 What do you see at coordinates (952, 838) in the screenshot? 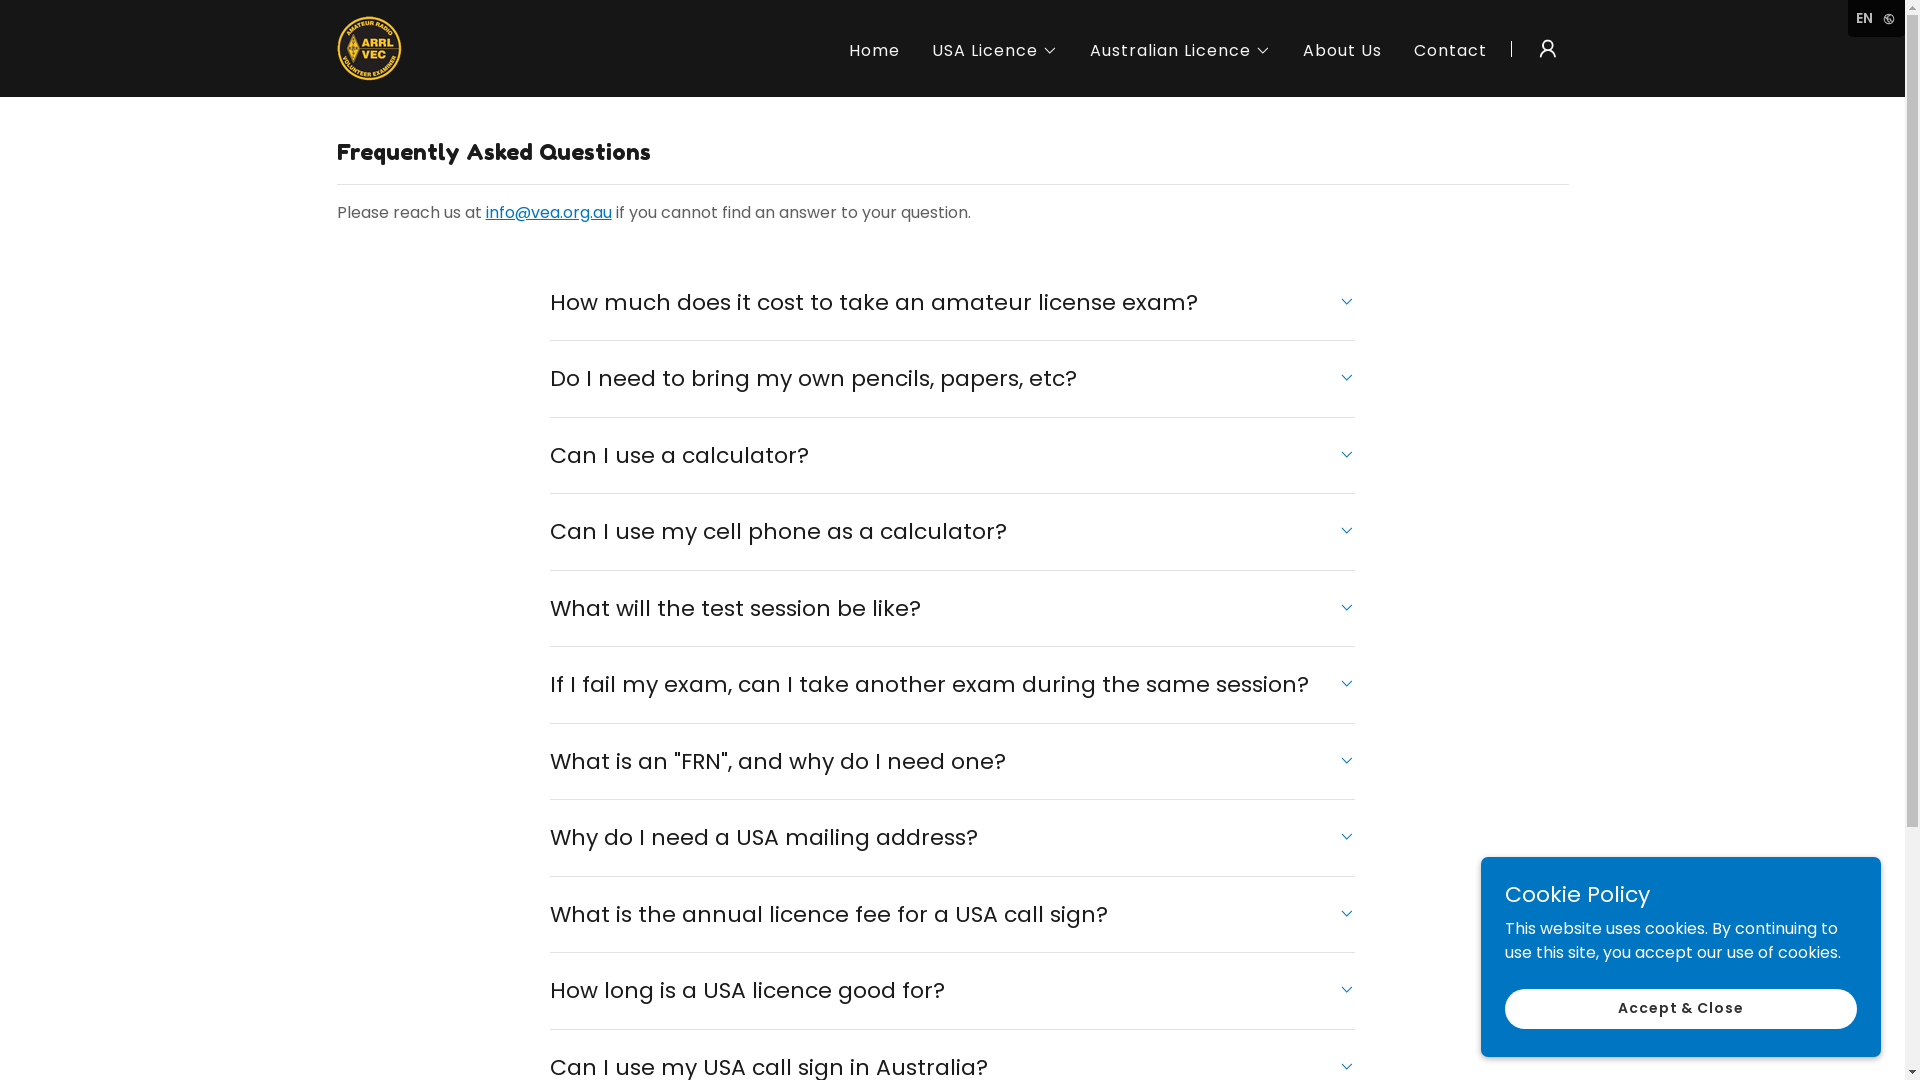
I see `Why do I need a USA mailing address?` at bounding box center [952, 838].